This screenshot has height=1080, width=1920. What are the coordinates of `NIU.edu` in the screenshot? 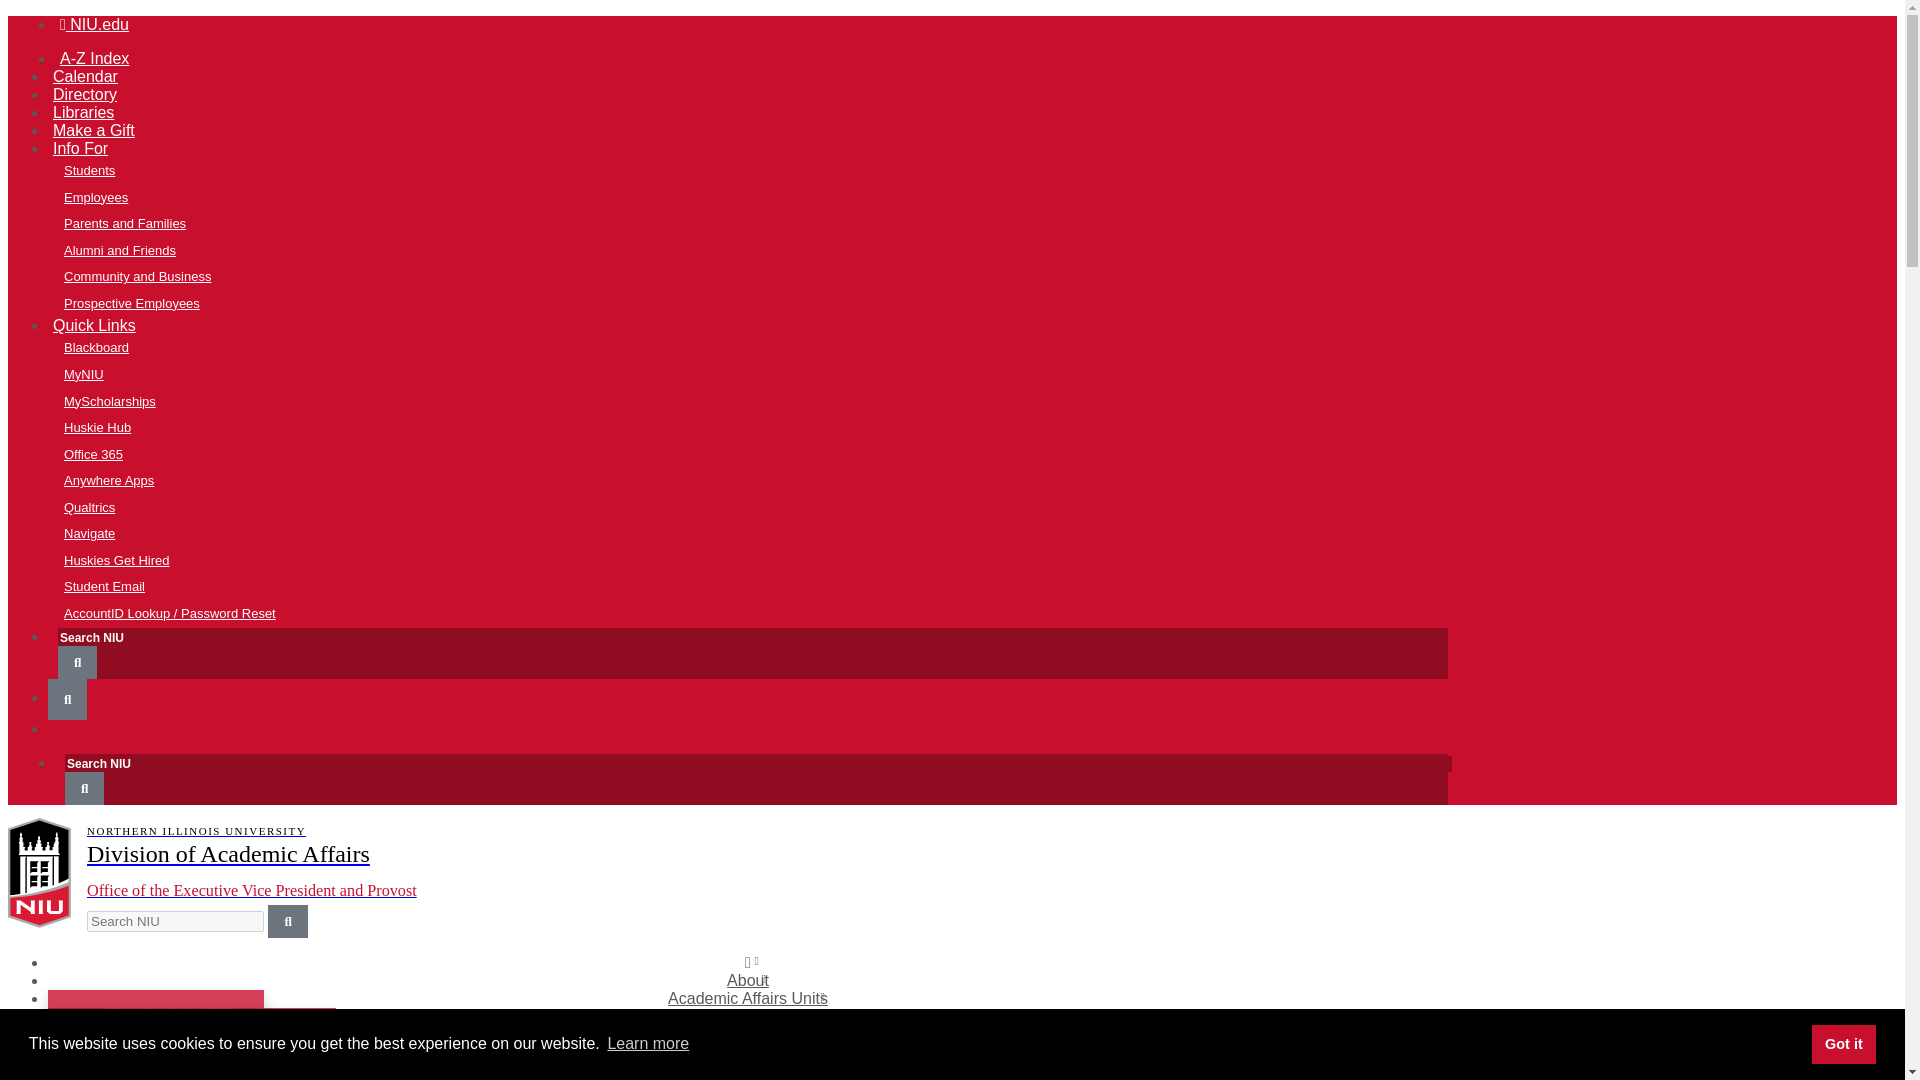 It's located at (94, 24).